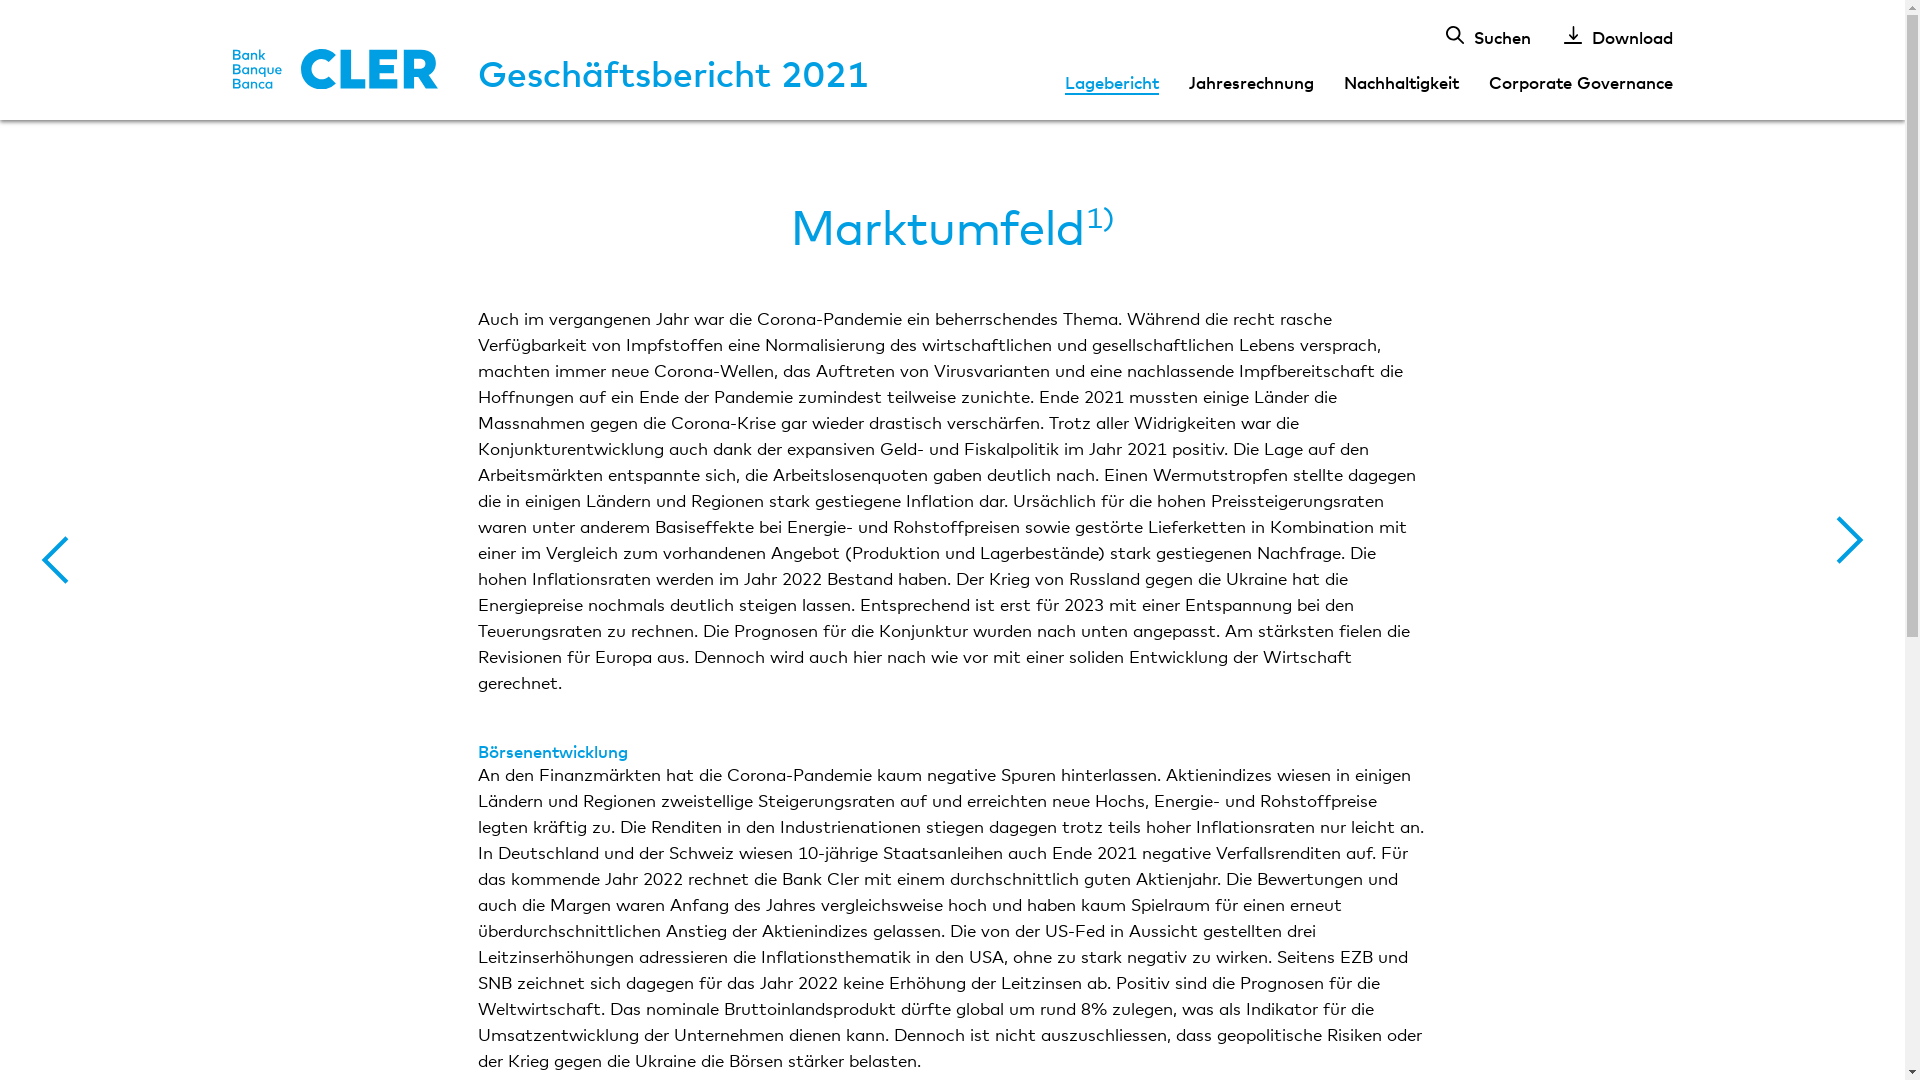  Describe the element at coordinates (1112, 82) in the screenshot. I see `Lagebericht` at that location.